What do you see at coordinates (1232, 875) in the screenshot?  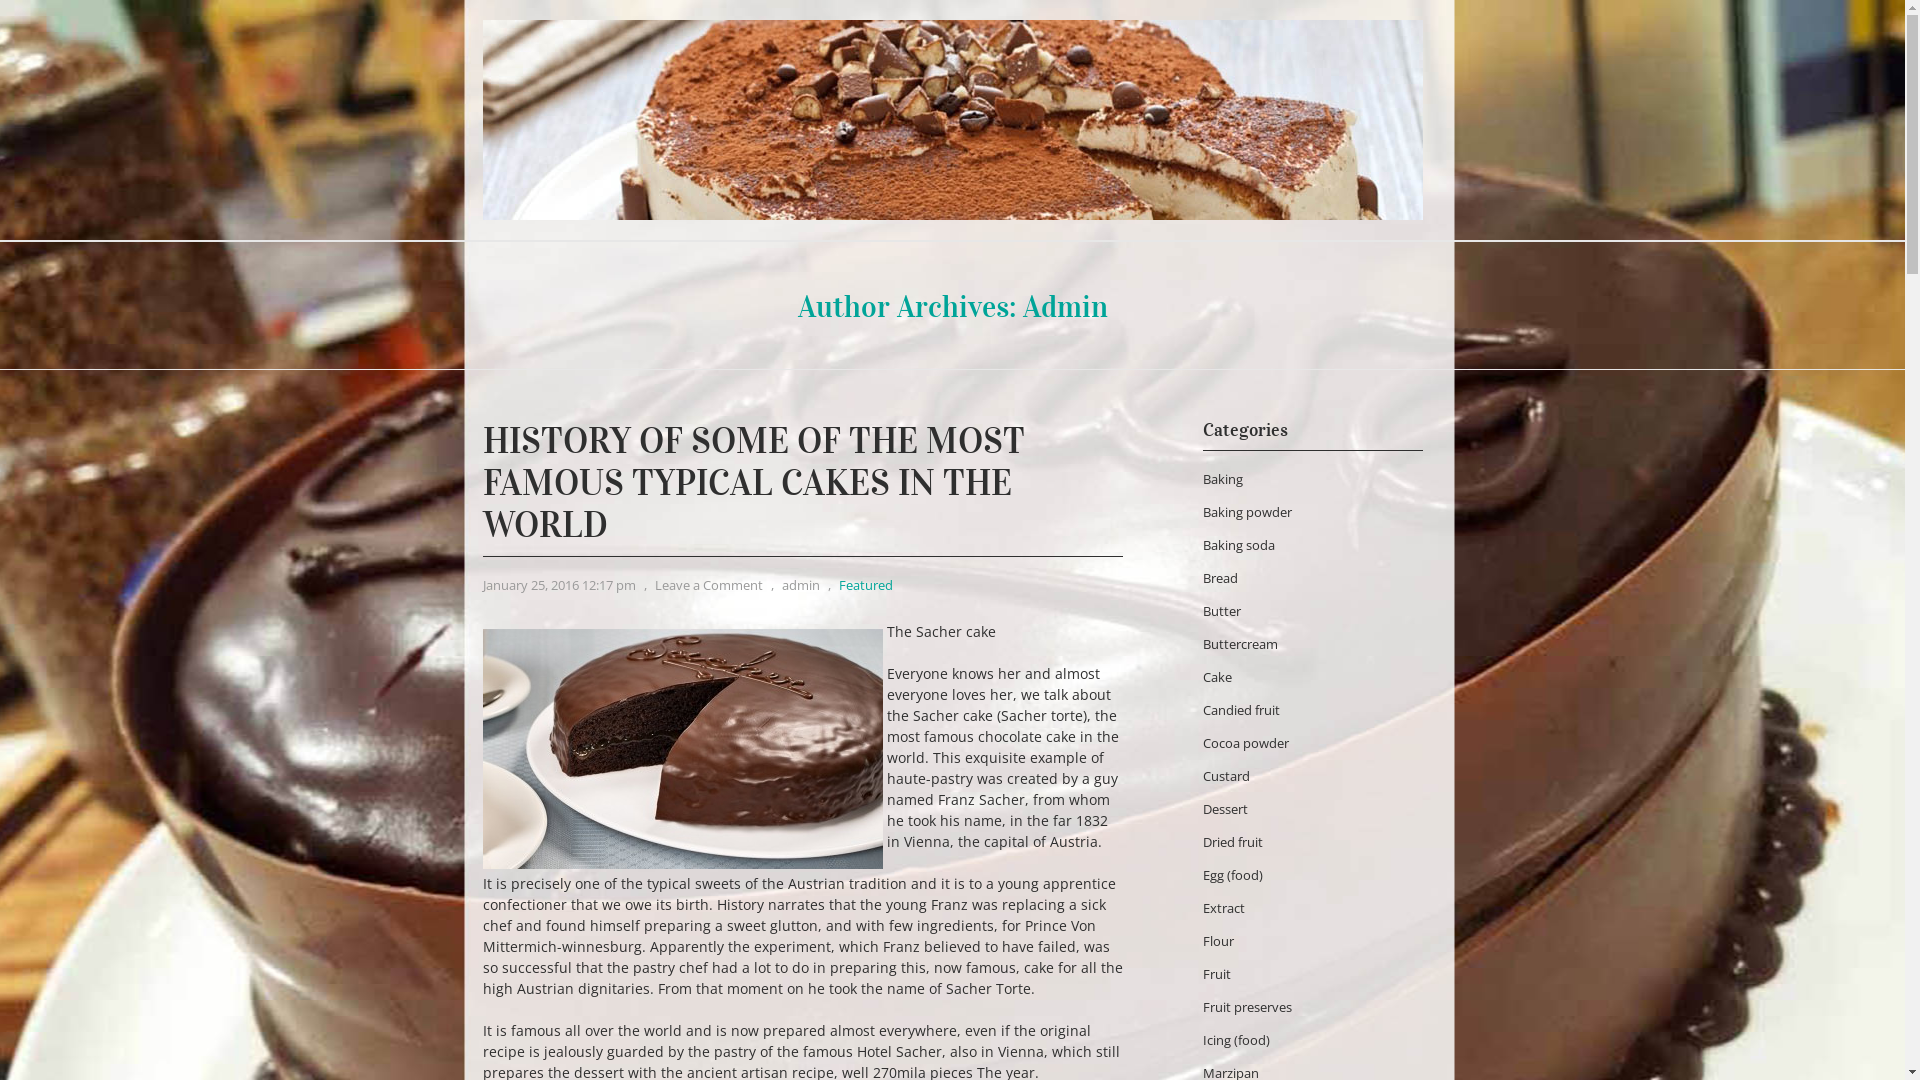 I see `Egg (food)` at bounding box center [1232, 875].